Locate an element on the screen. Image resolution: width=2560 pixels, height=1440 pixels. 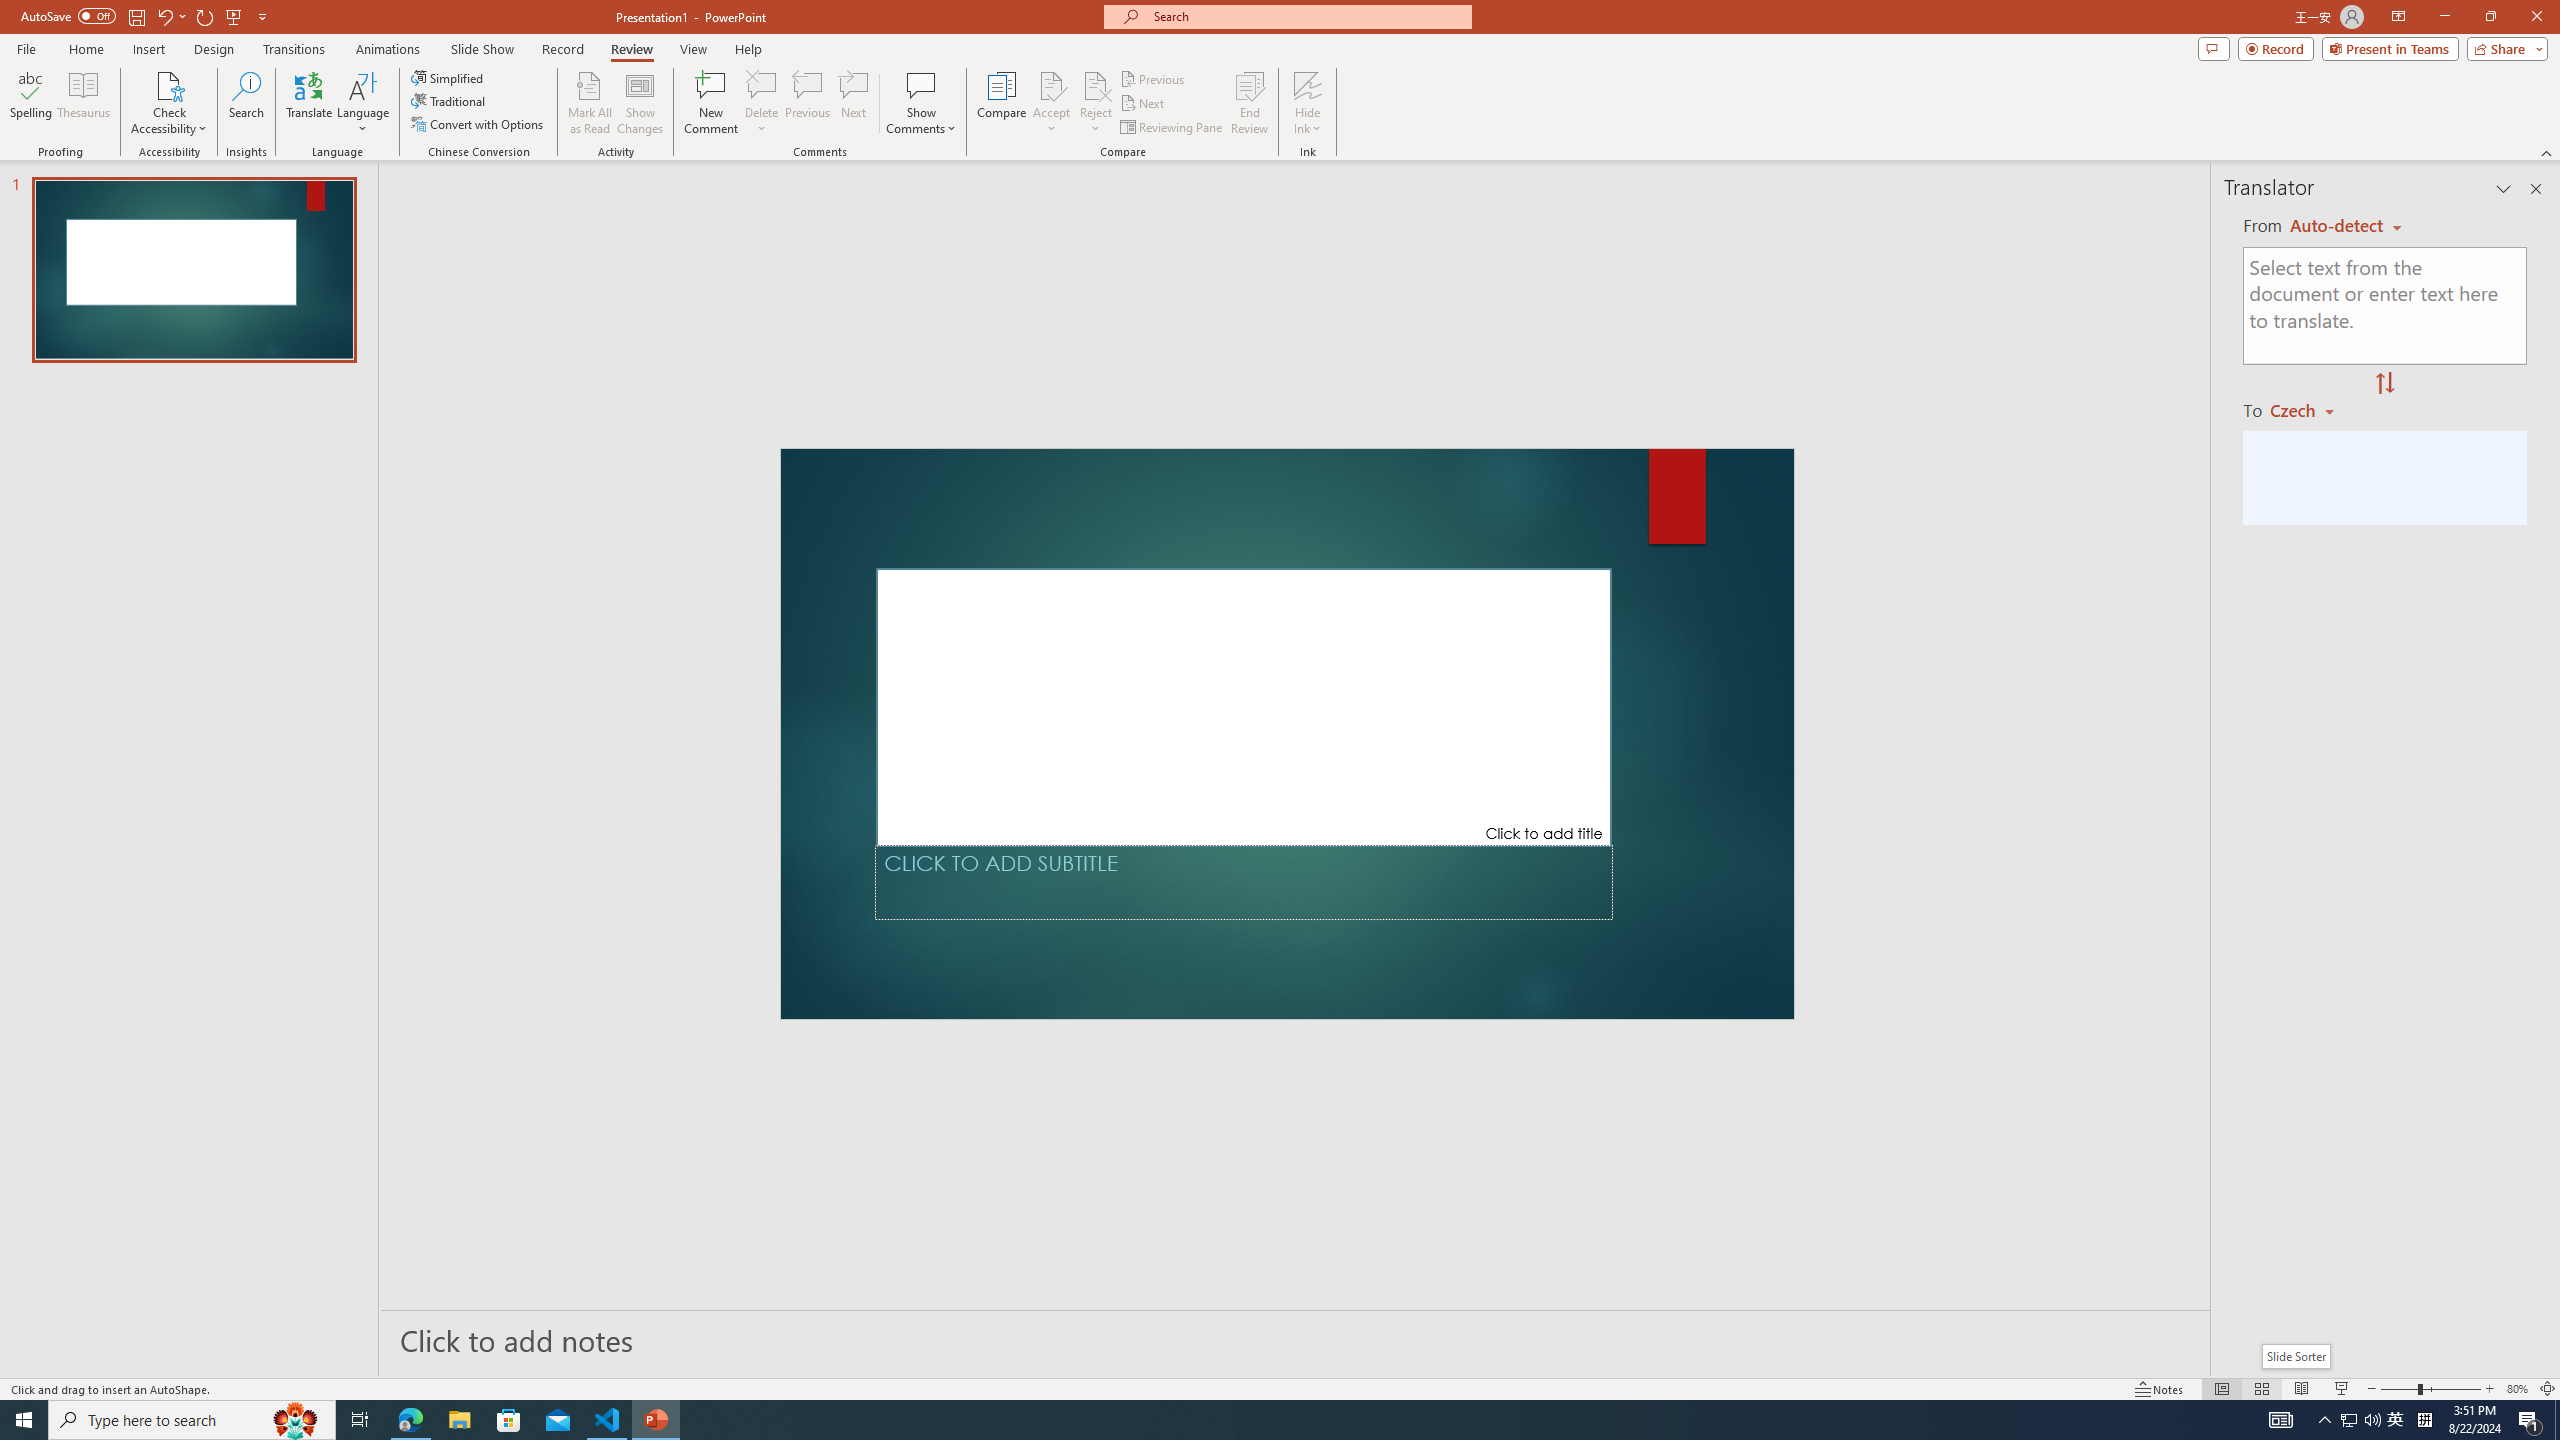
Language is located at coordinates (363, 103).